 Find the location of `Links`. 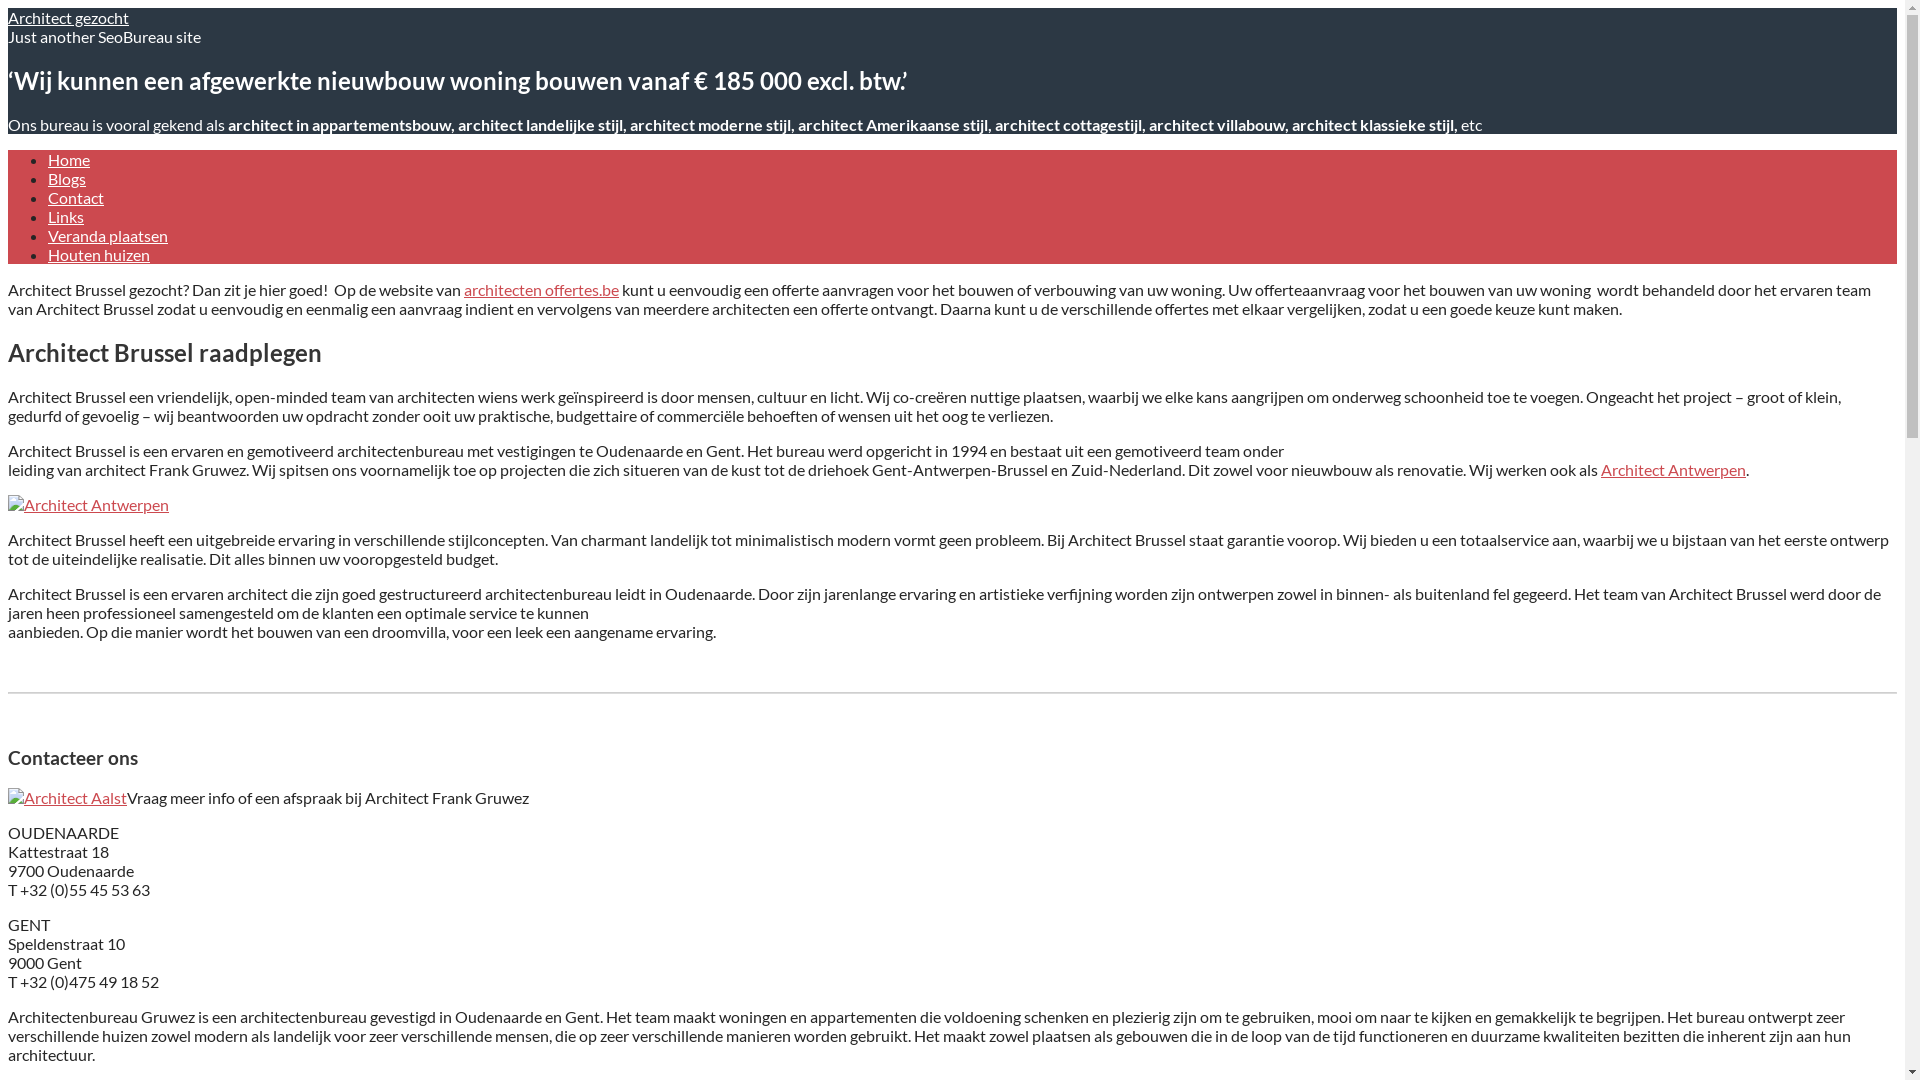

Links is located at coordinates (66, 216).